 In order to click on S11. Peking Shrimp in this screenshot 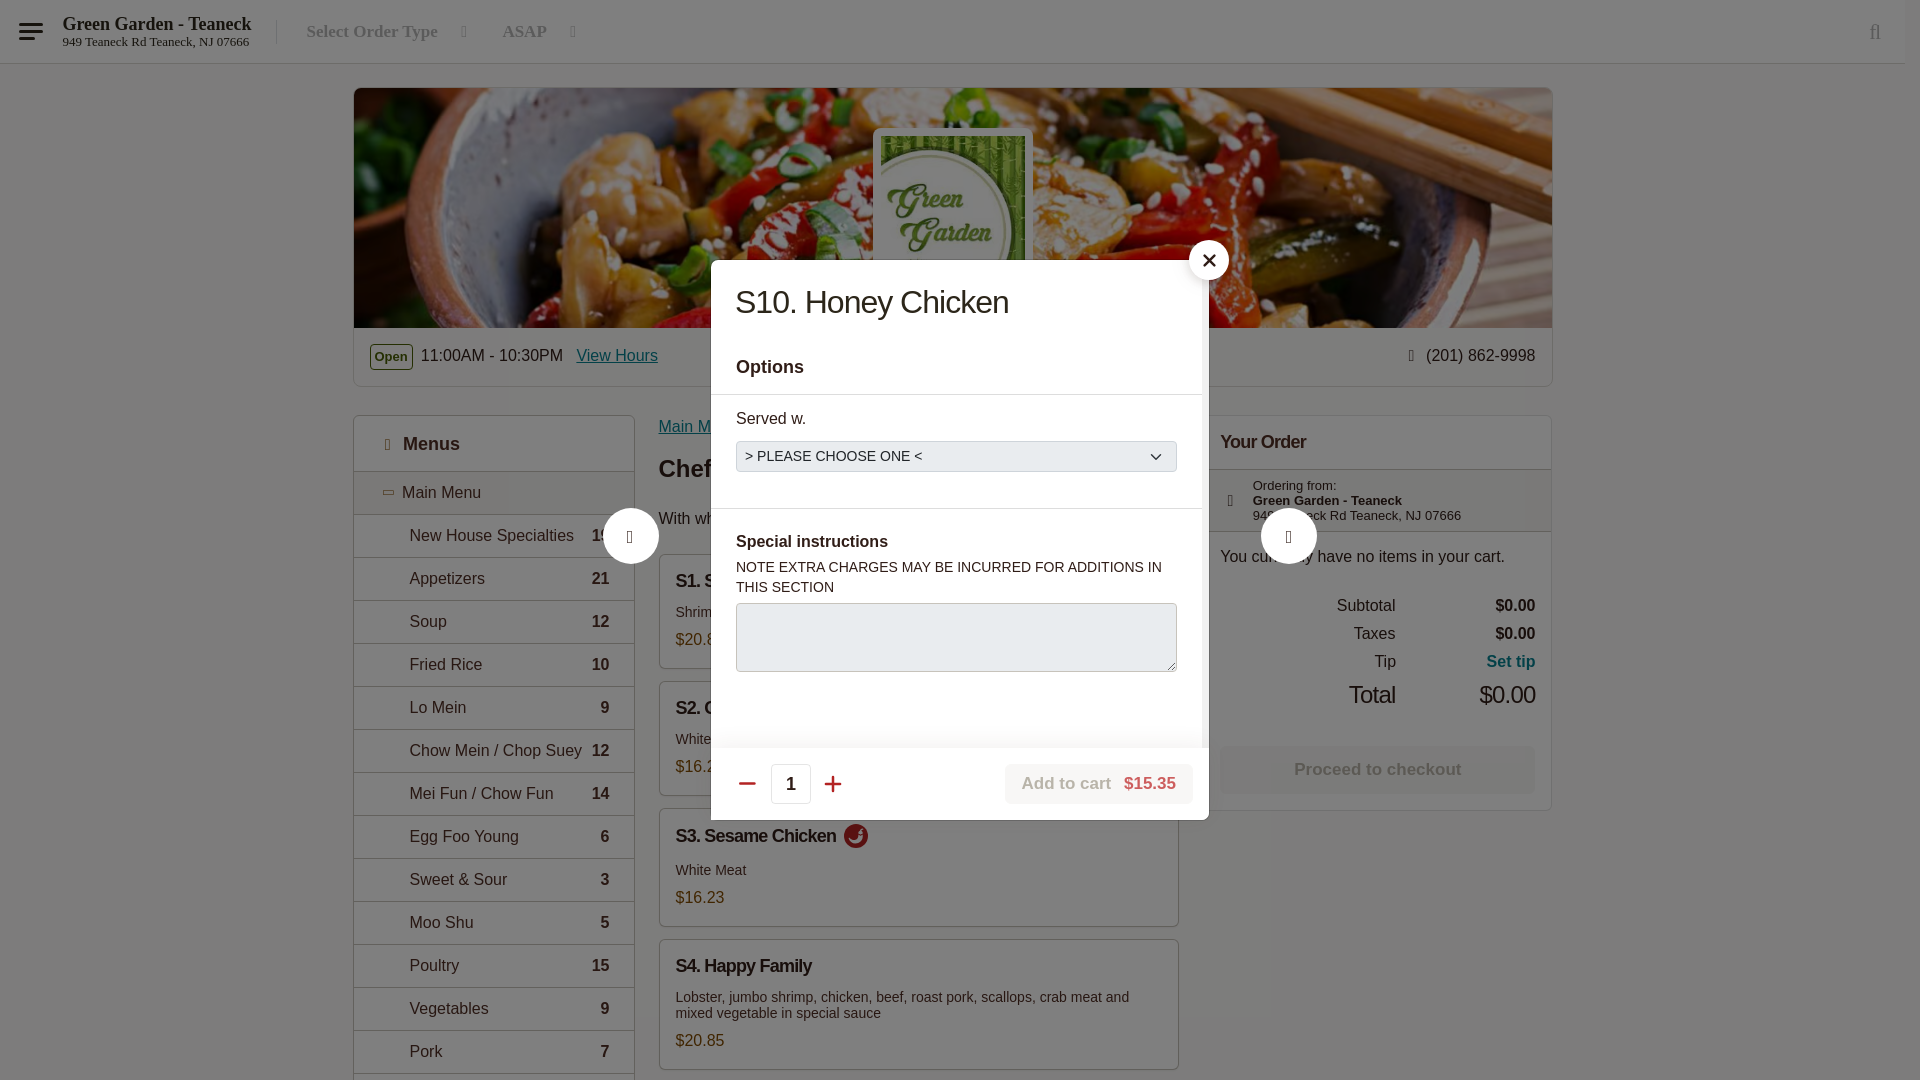, I will do `click(493, 1052)`.